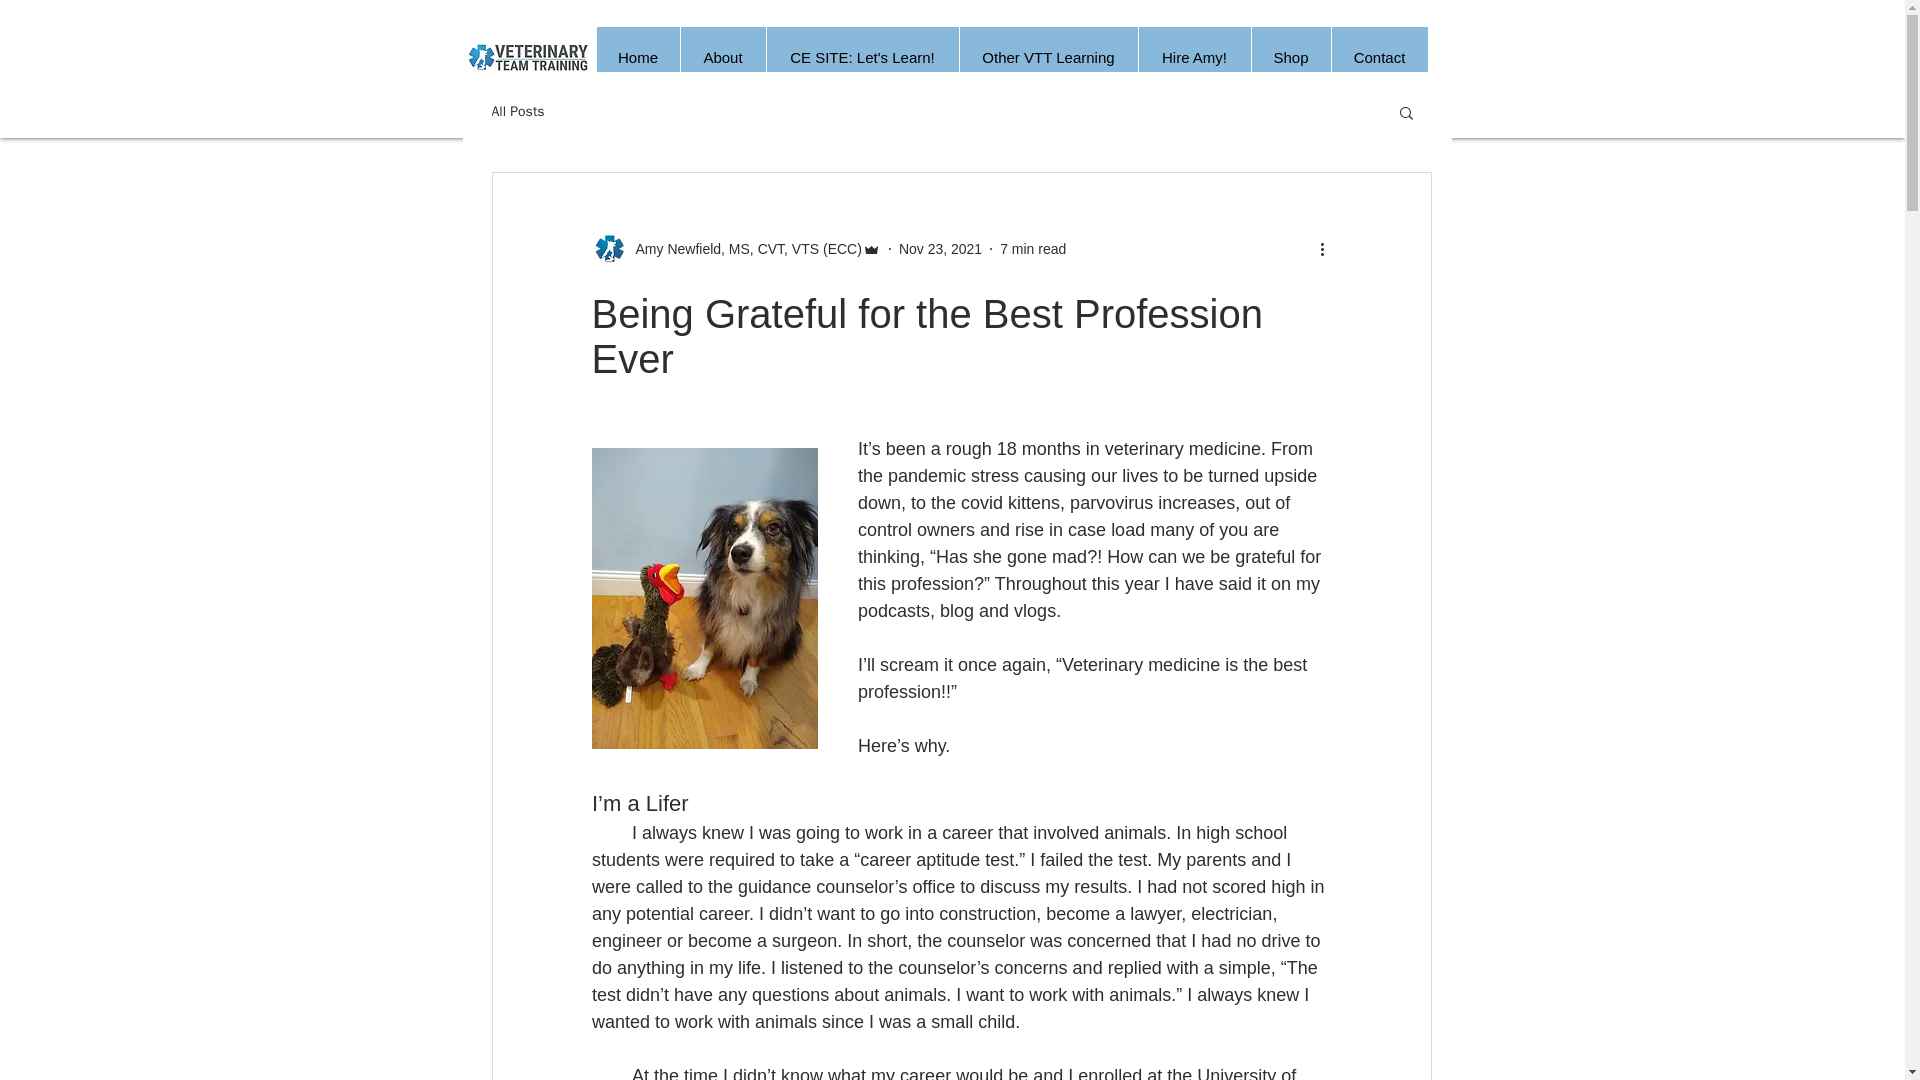  Describe the element at coordinates (518, 111) in the screenshot. I see `All Posts` at that location.